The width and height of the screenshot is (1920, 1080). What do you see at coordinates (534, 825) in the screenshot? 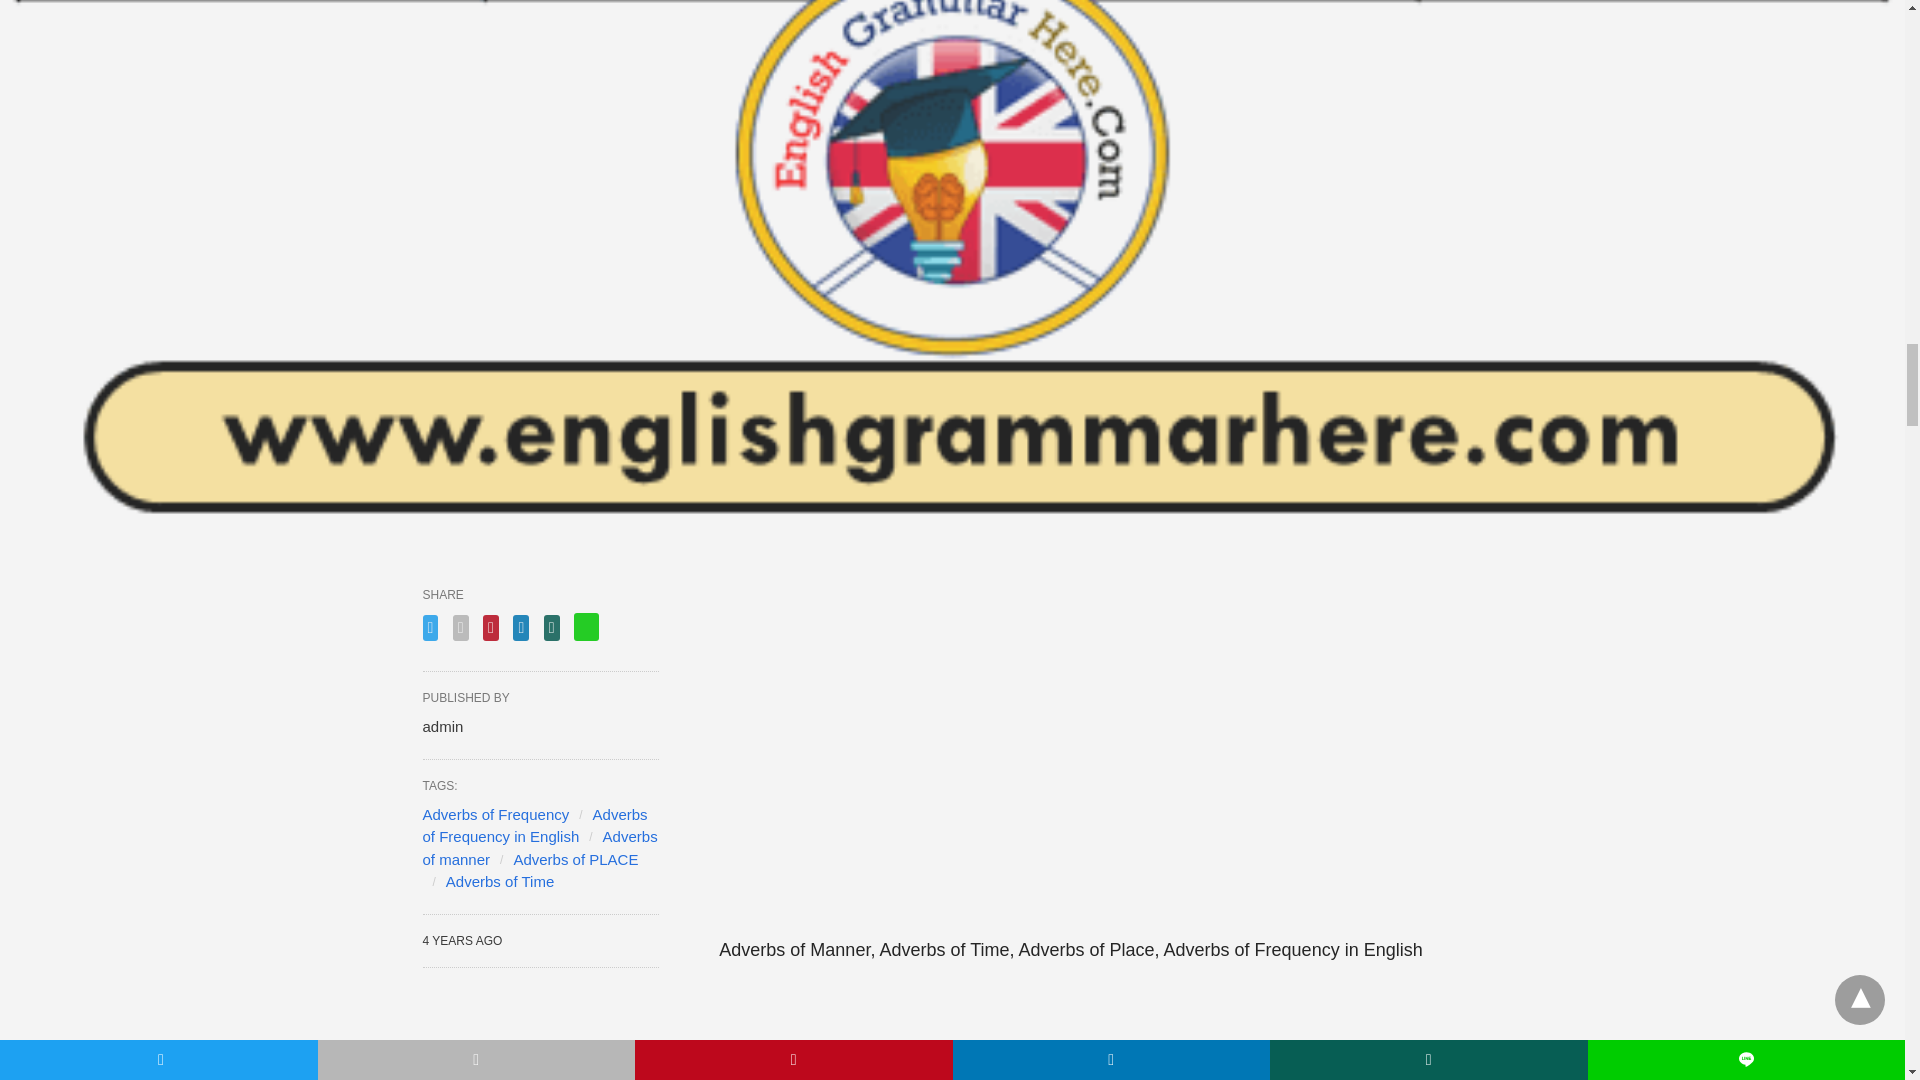
I see `Adverbs of Frequency in English` at bounding box center [534, 825].